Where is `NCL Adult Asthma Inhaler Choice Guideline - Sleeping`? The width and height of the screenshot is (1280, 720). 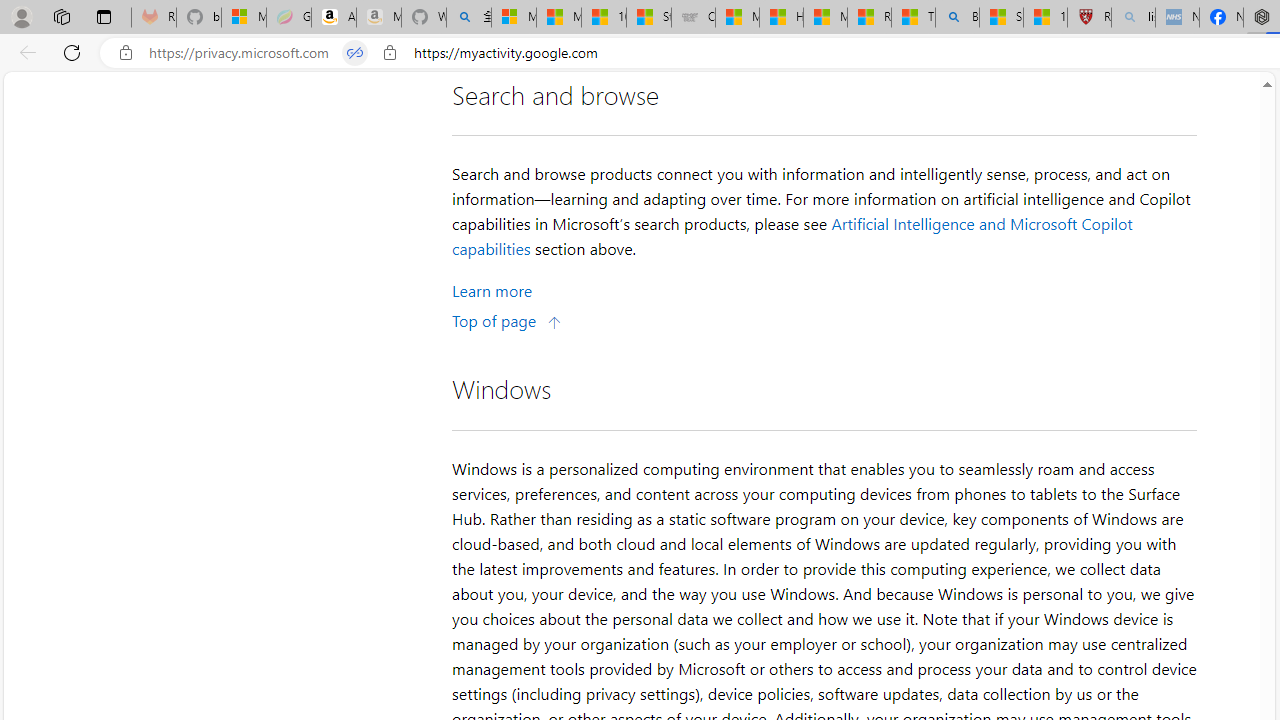
NCL Adult Asthma Inhaler Choice Guideline - Sleeping is located at coordinates (1177, 18).